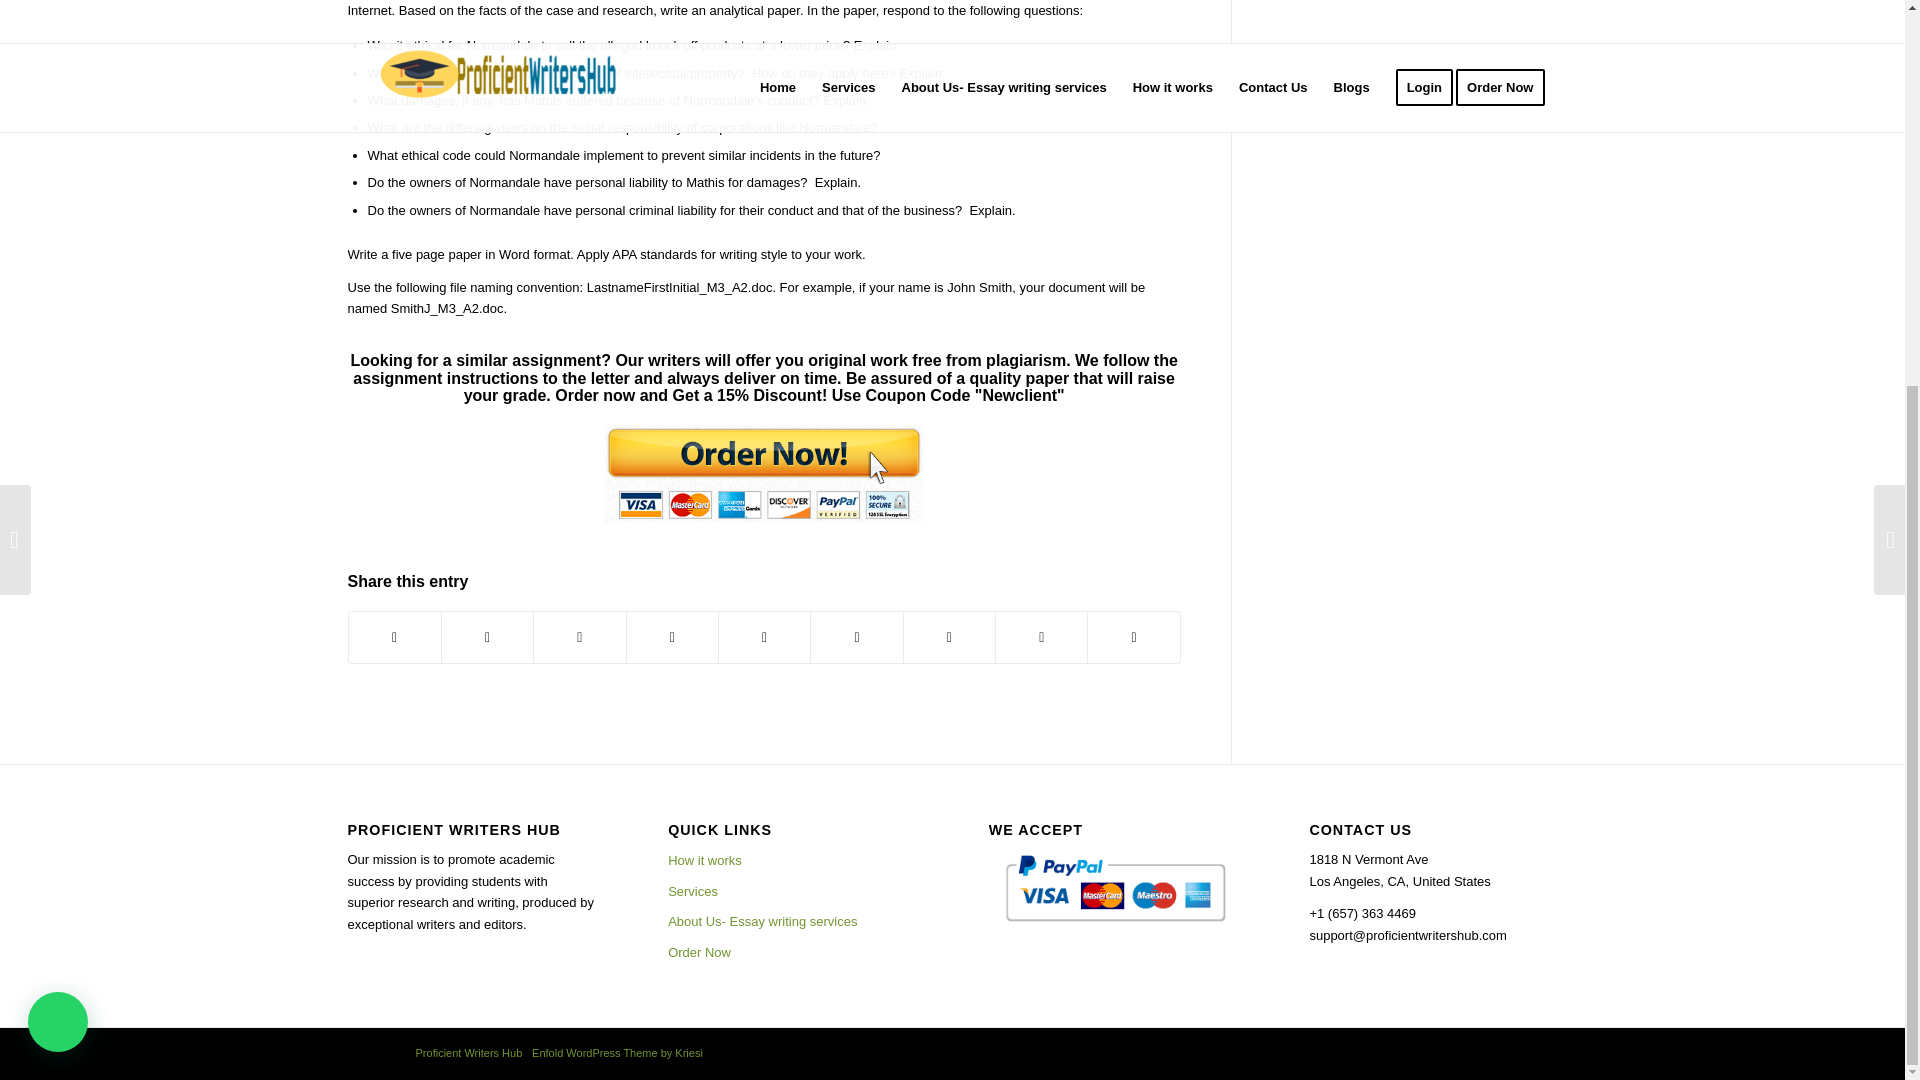 The width and height of the screenshot is (1920, 1080). I want to click on Services, so click(792, 892).